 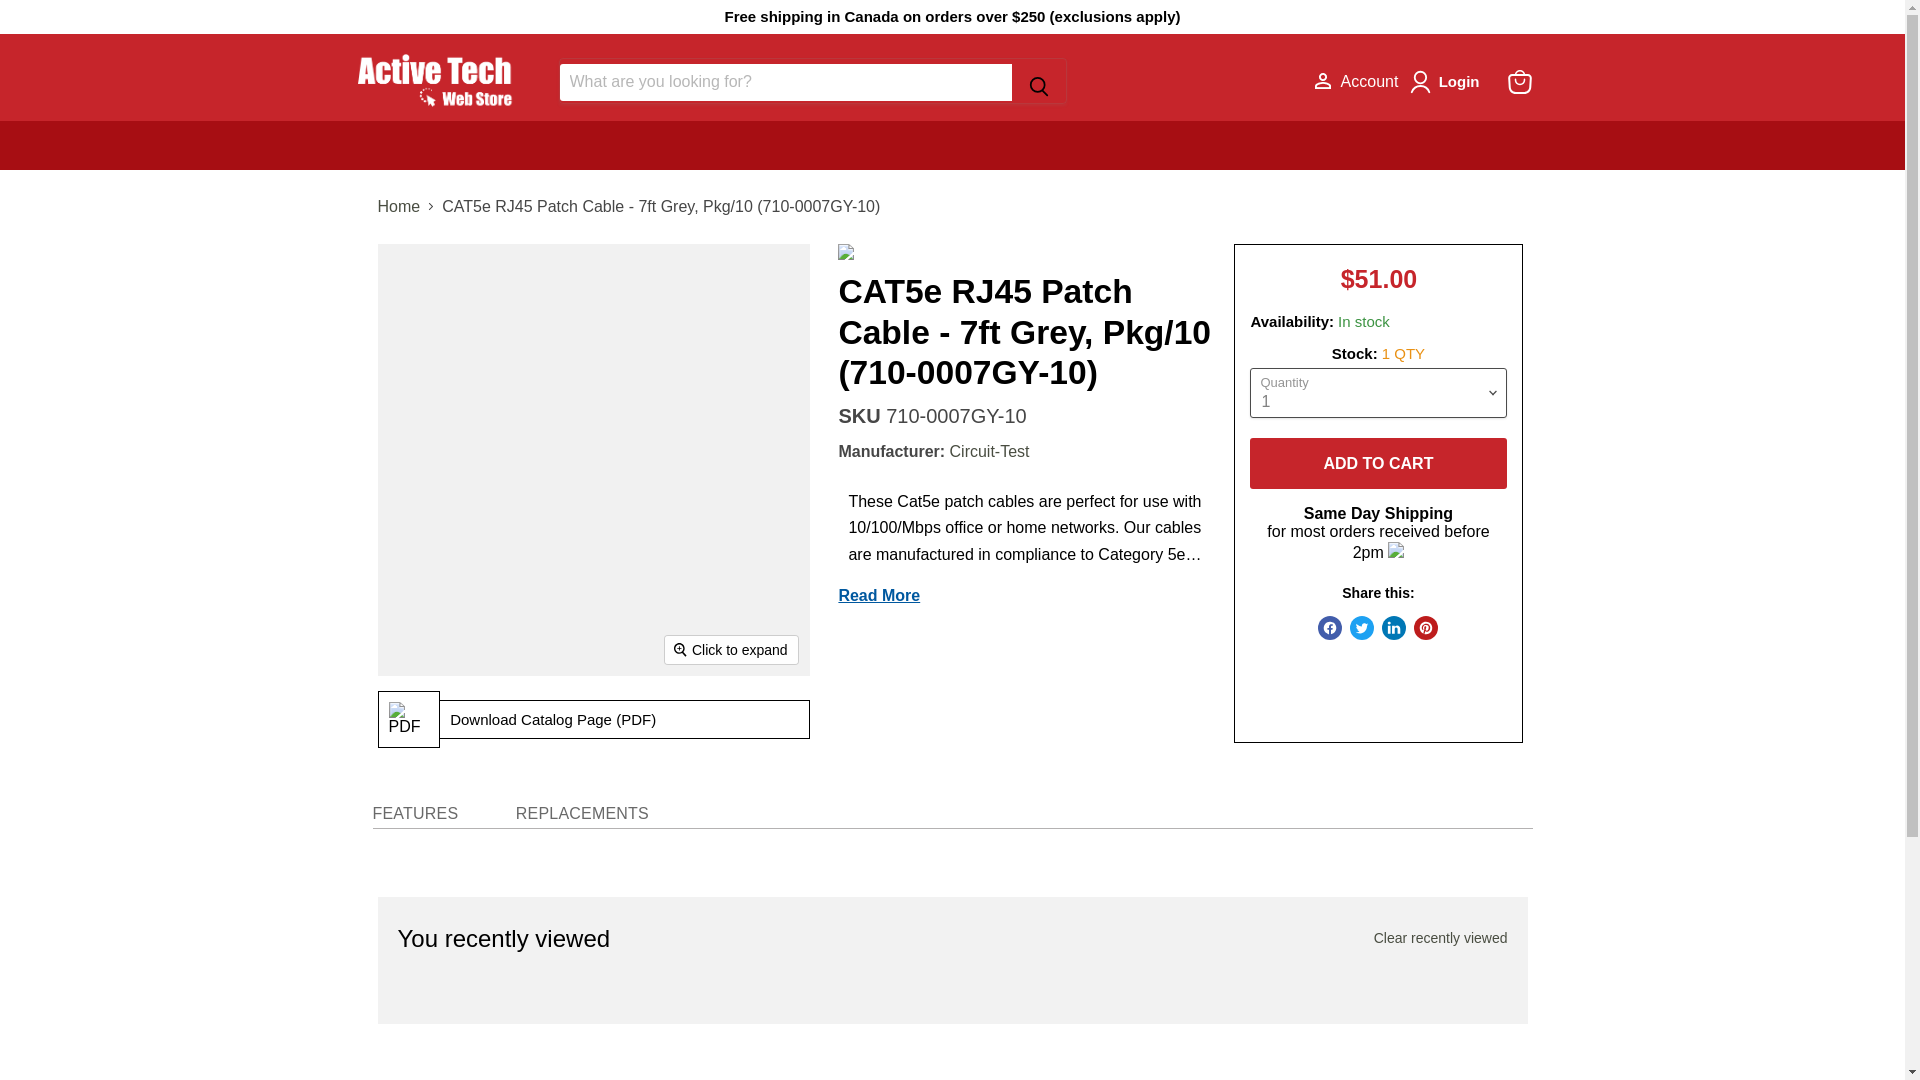 What do you see at coordinates (1394, 628) in the screenshot?
I see `Share on LinkedIn` at bounding box center [1394, 628].